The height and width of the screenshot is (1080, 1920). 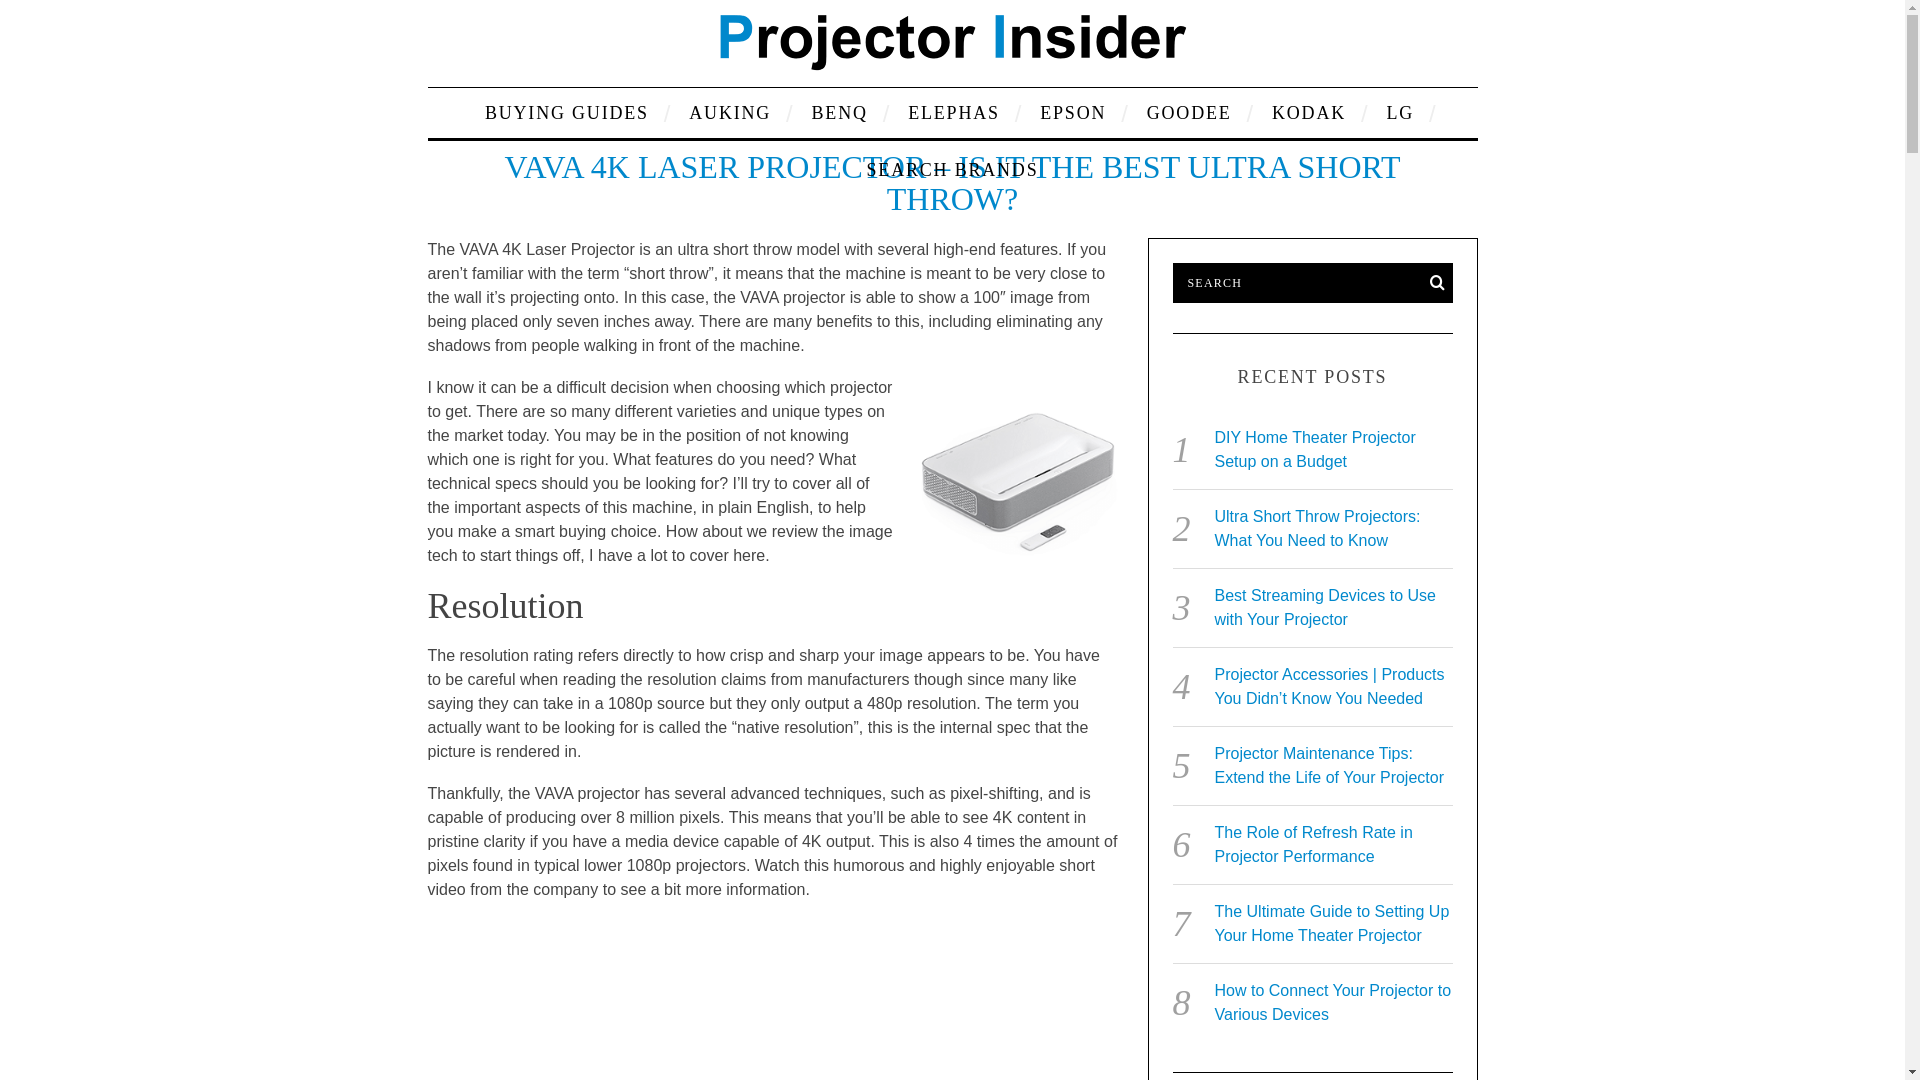 I want to click on Elephas, so click(x=954, y=112).